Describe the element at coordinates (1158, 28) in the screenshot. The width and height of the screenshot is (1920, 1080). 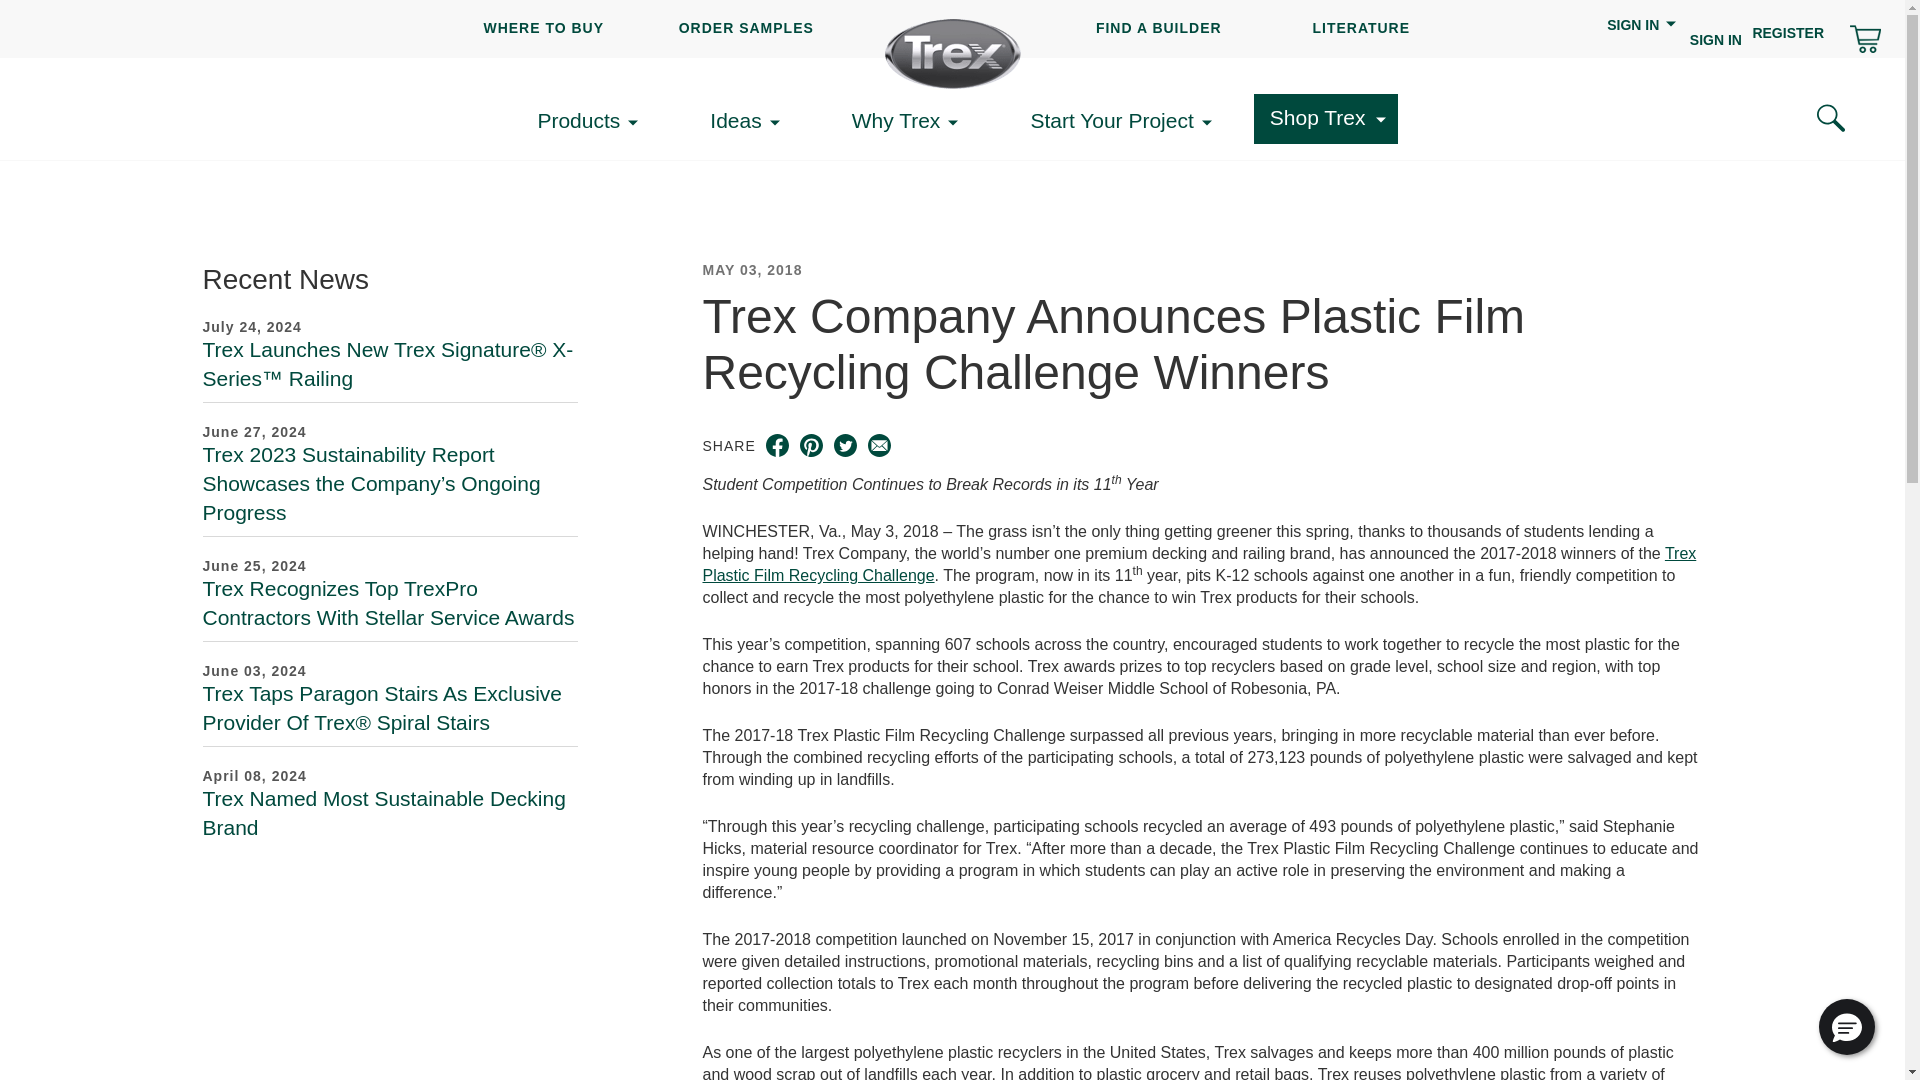
I see `FIND A BUILDER` at that location.